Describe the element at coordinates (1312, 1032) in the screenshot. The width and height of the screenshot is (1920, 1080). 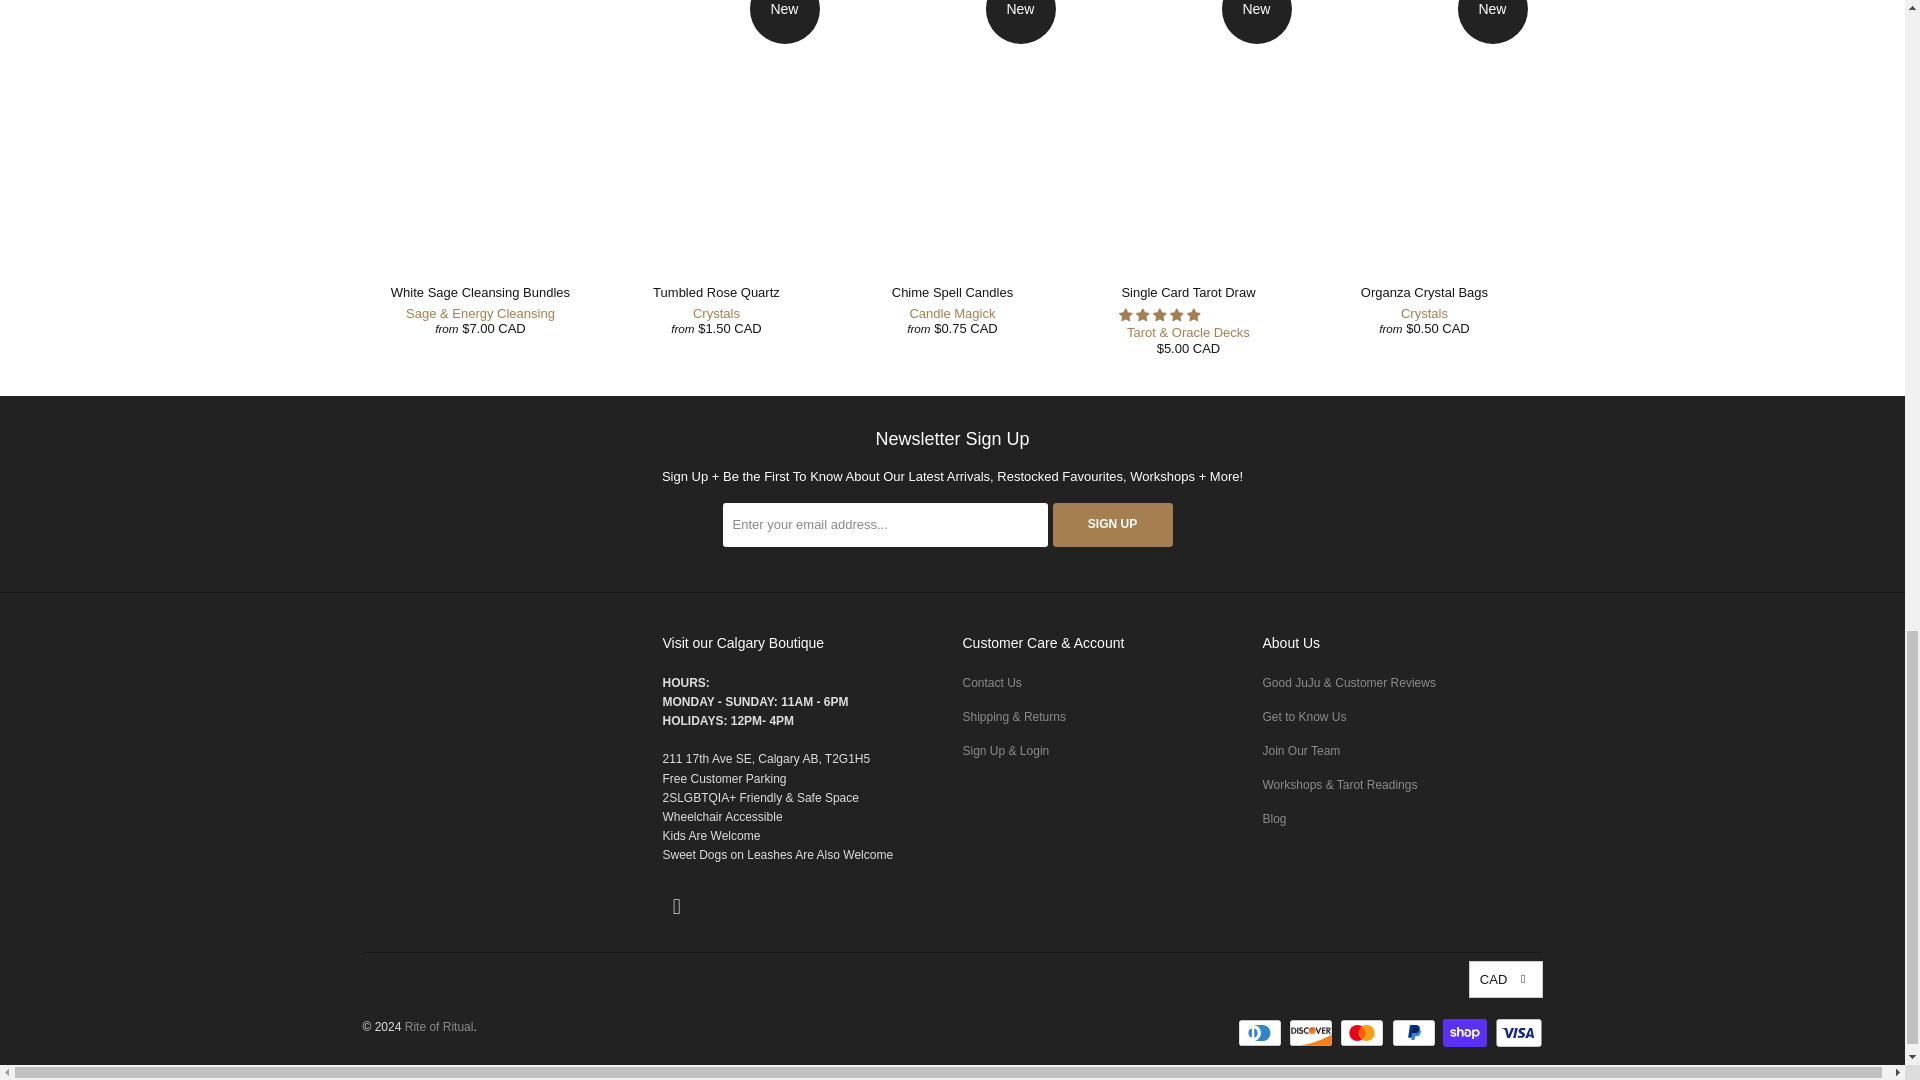
I see `Discover` at that location.